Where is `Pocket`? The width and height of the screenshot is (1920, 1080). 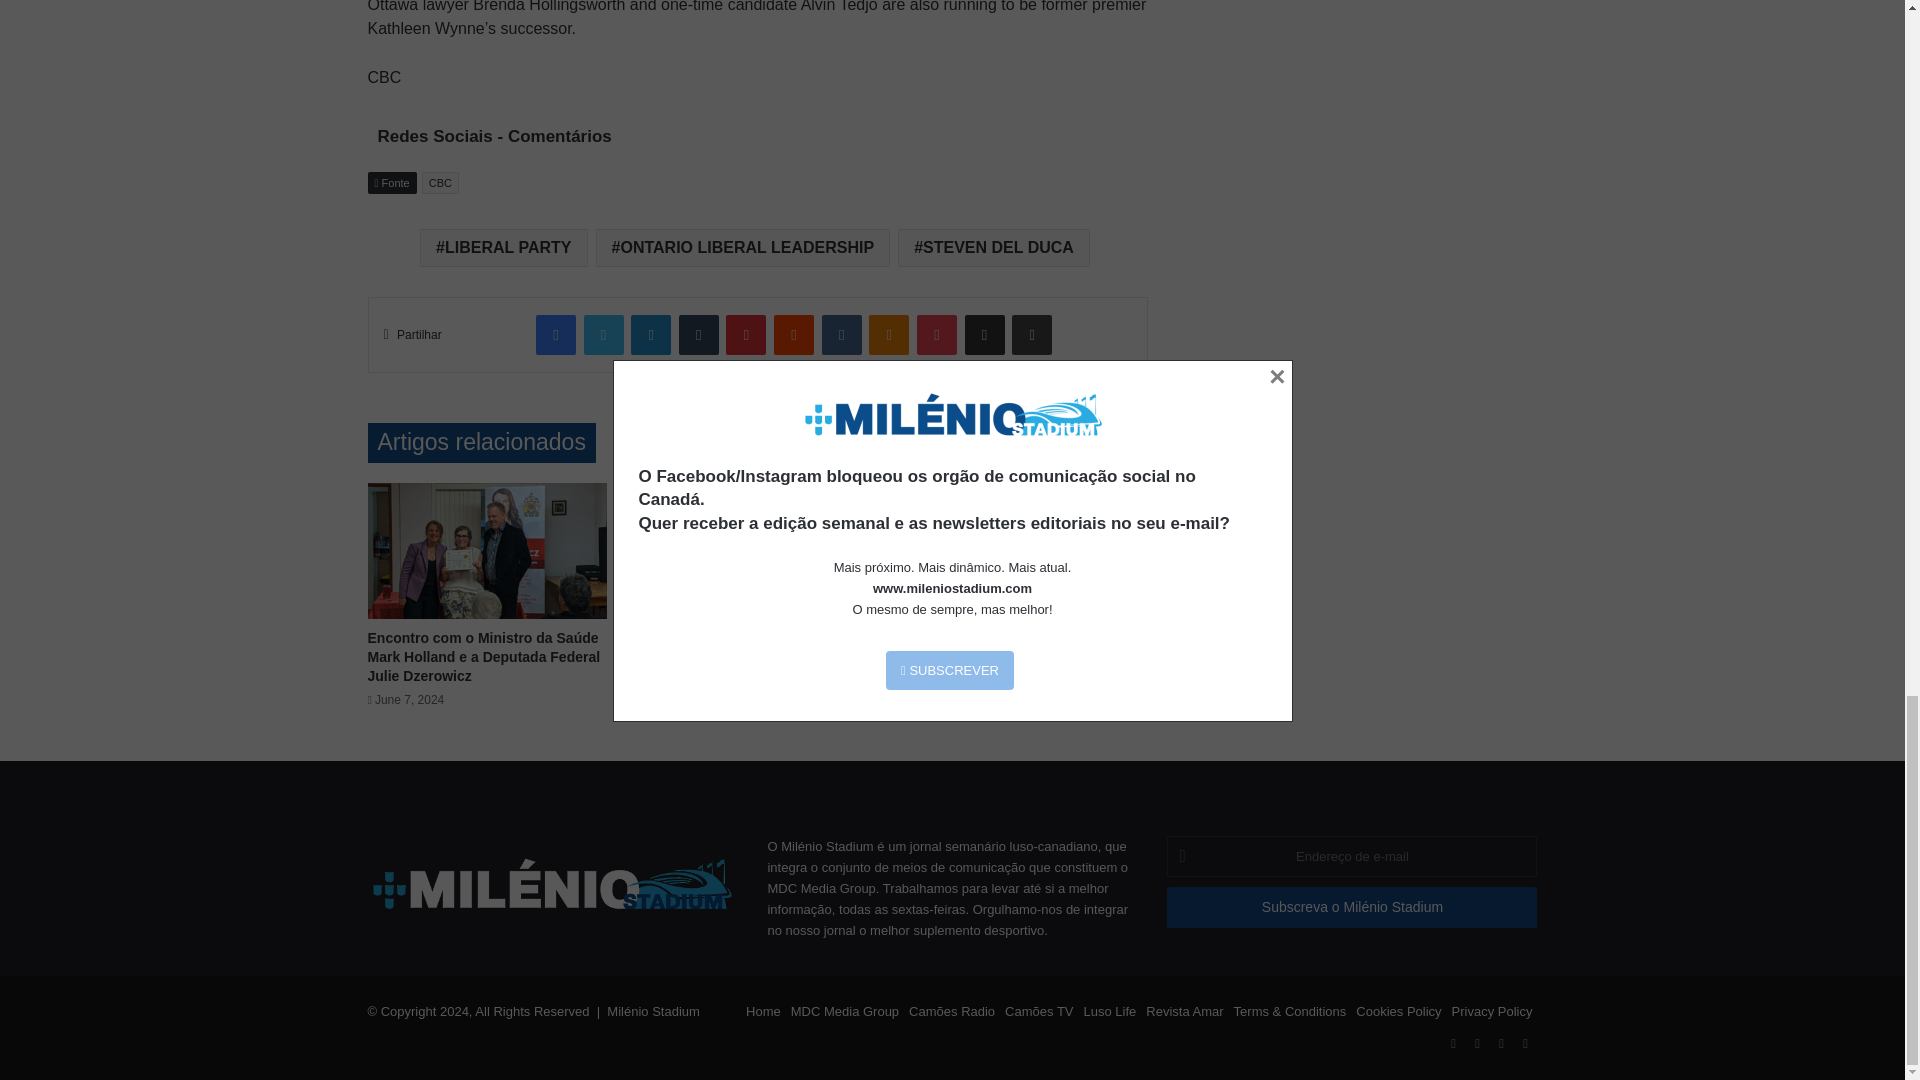 Pocket is located at coordinates (936, 335).